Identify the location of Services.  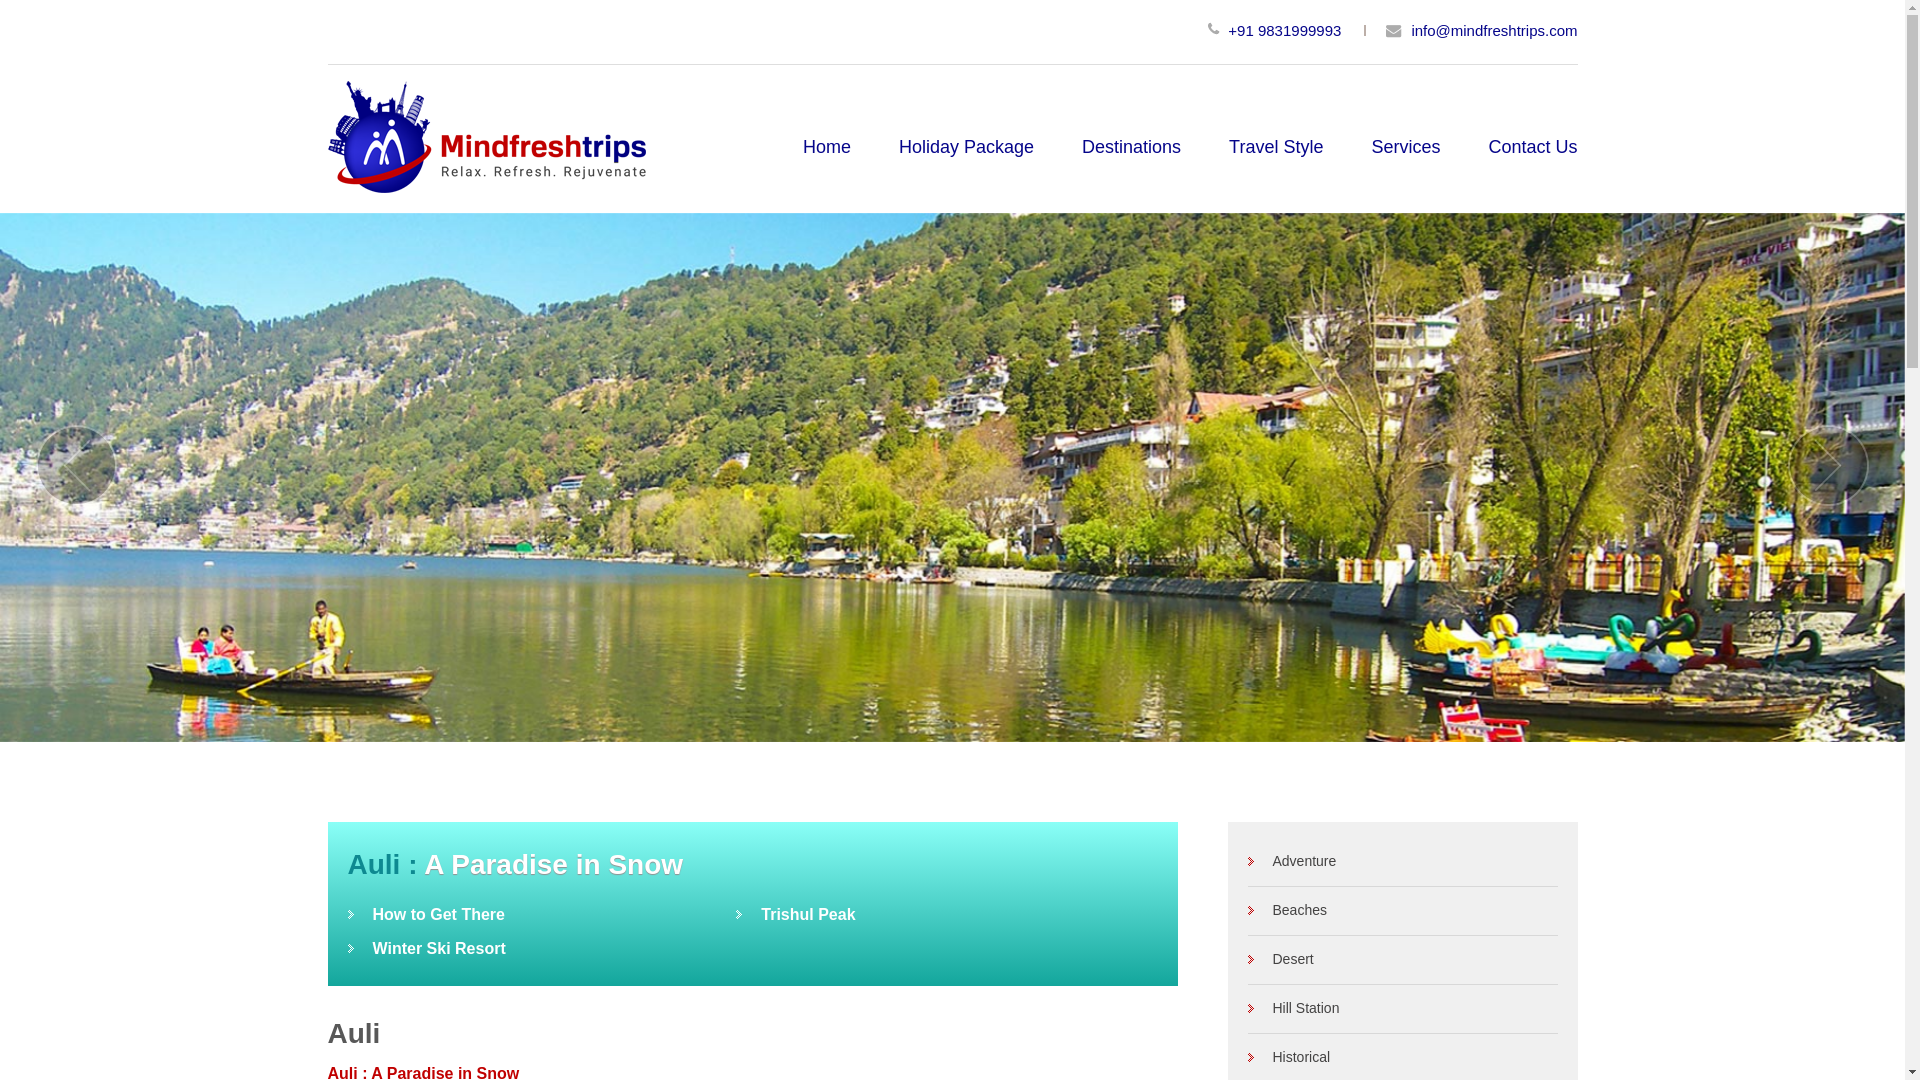
(1405, 151).